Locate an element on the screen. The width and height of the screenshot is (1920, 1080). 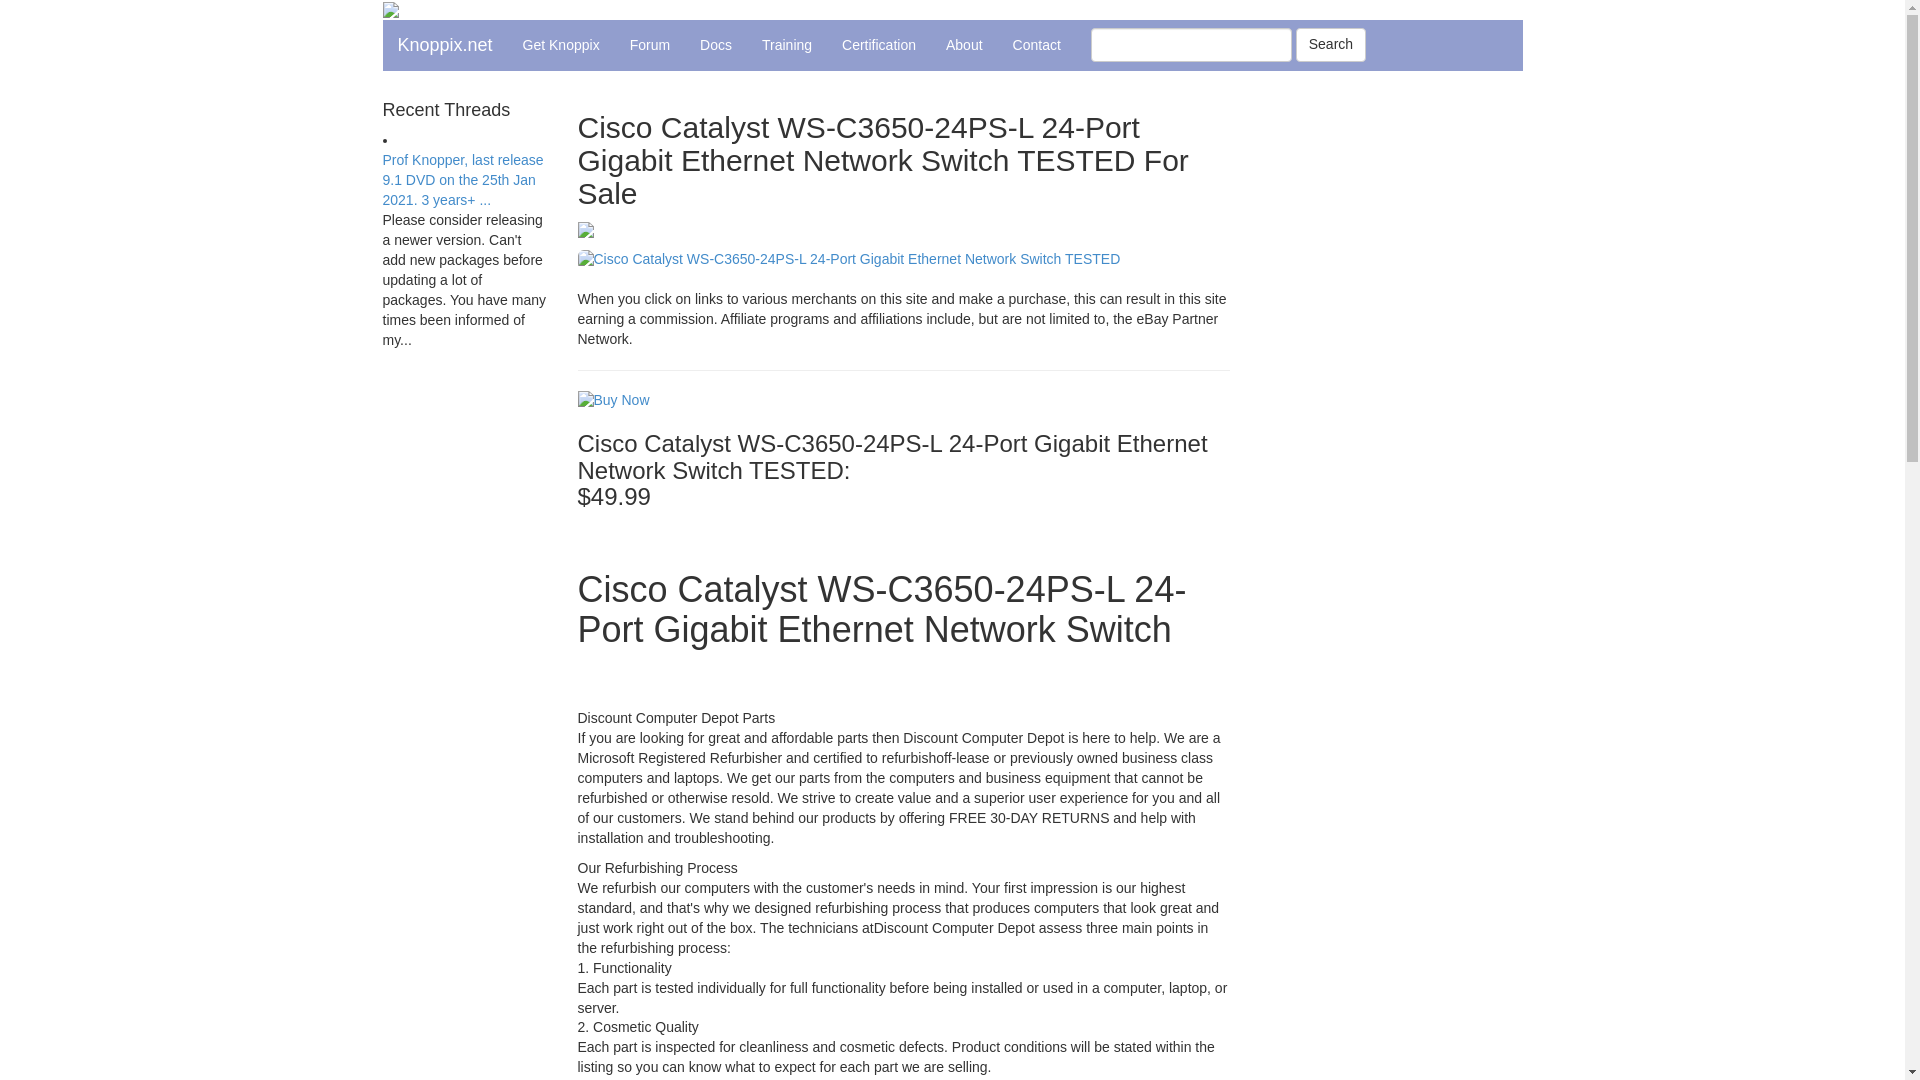
Search is located at coordinates (1330, 44).